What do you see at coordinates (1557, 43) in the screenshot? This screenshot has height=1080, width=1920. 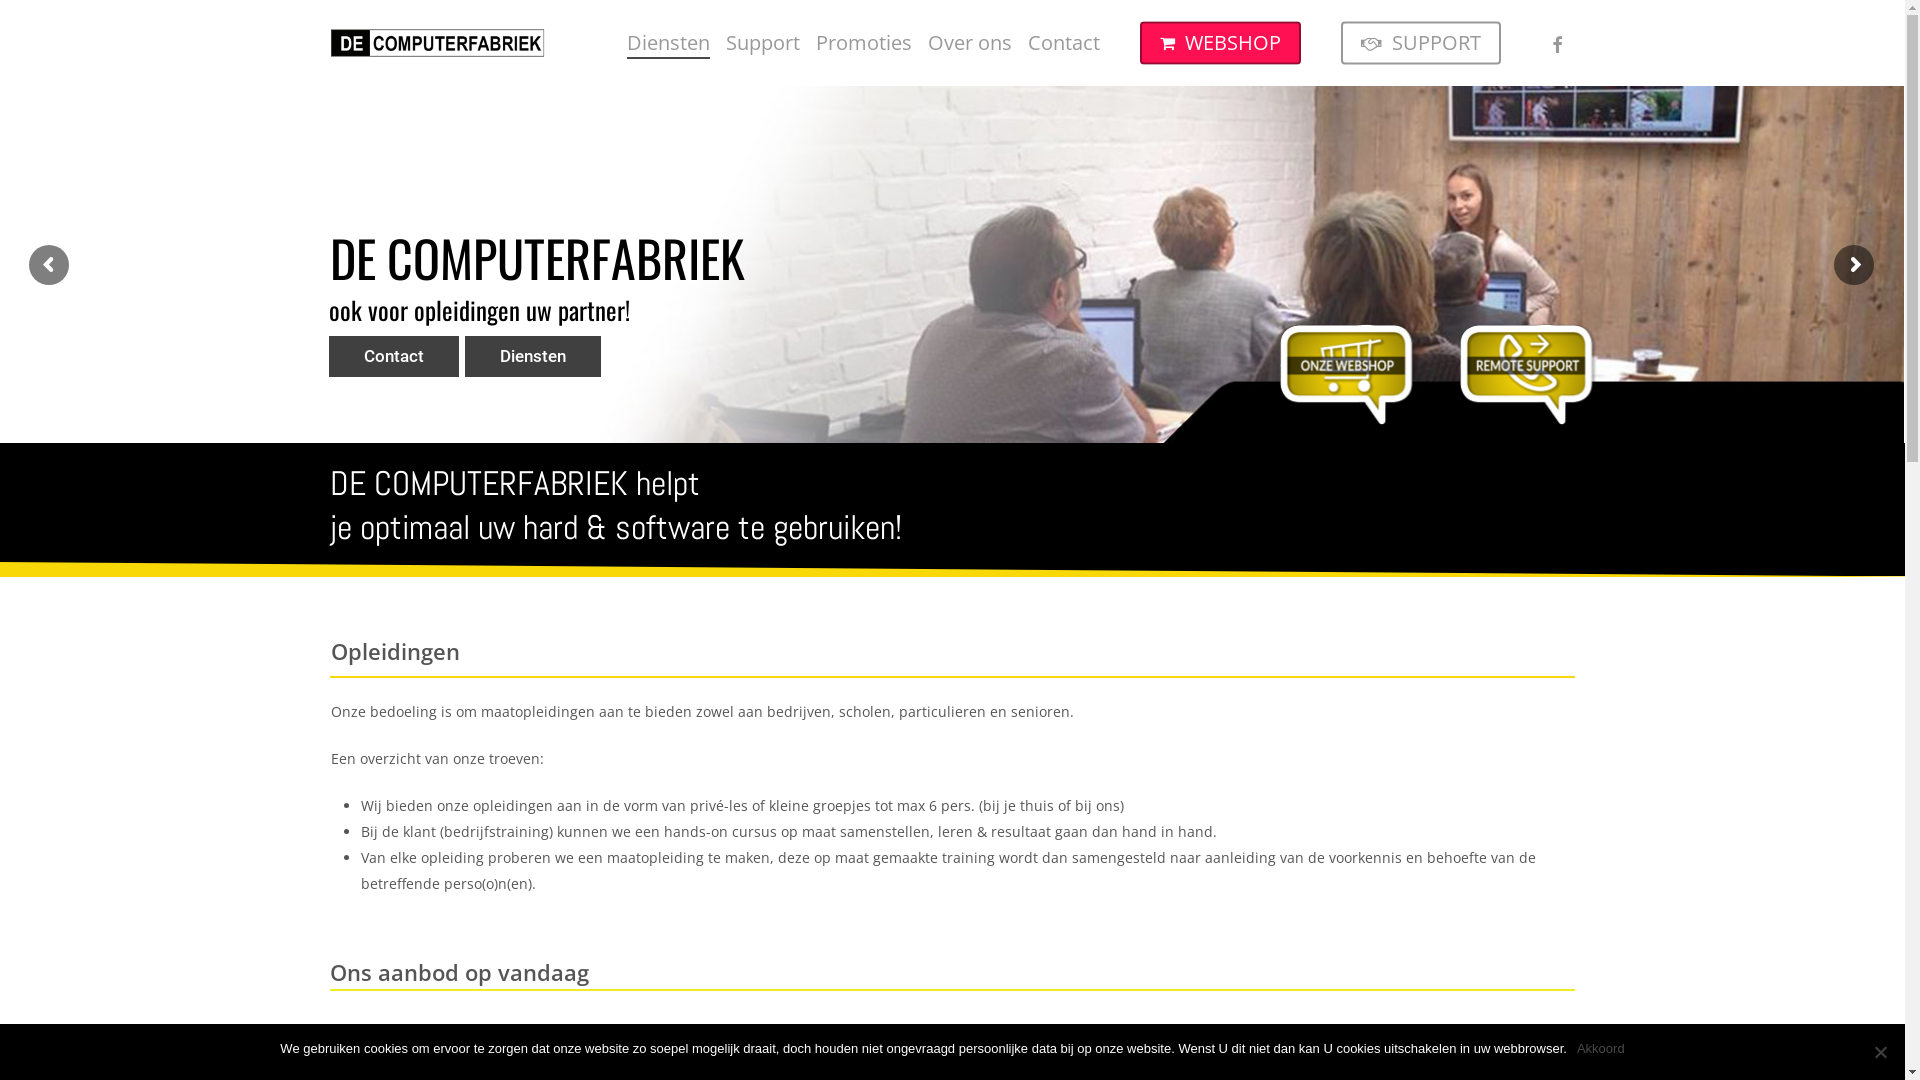 I see `facebook` at bounding box center [1557, 43].